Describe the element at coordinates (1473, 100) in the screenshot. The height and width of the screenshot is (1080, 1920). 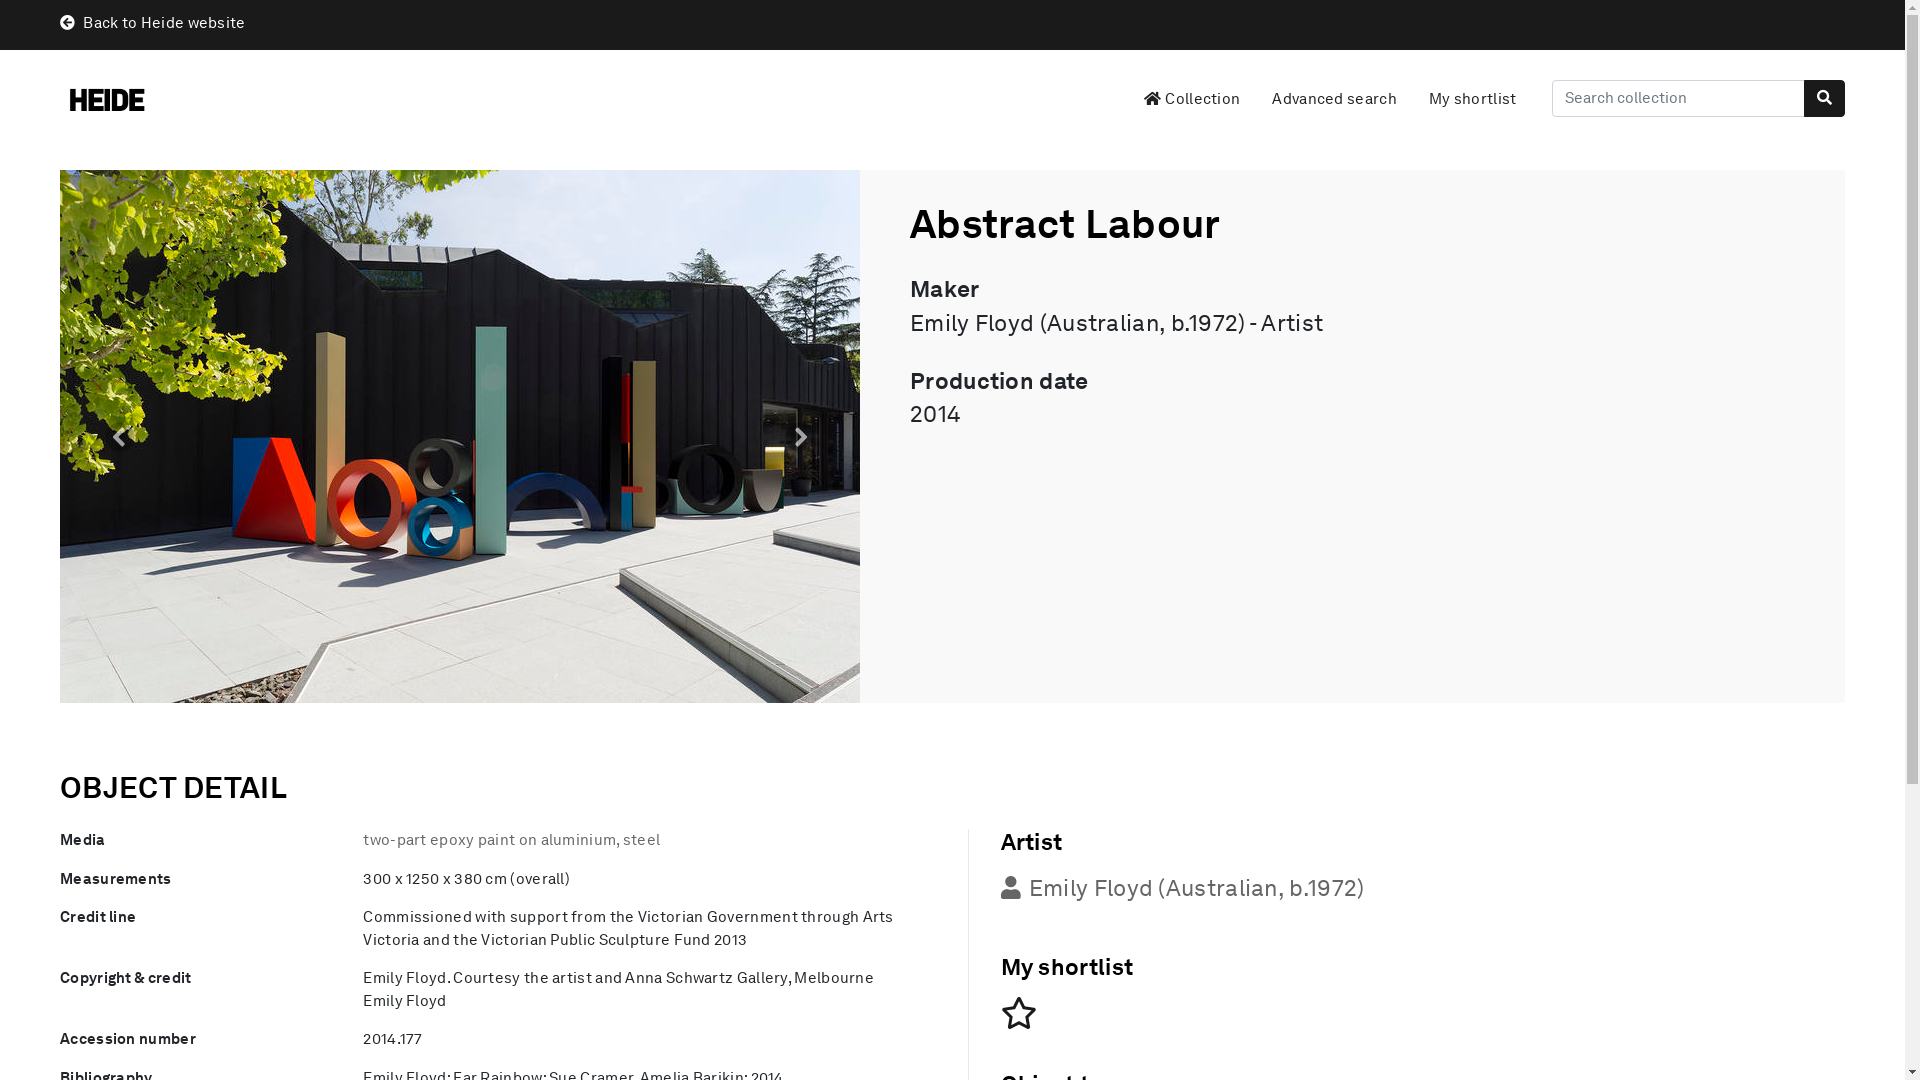
I see `My shortlist` at that location.